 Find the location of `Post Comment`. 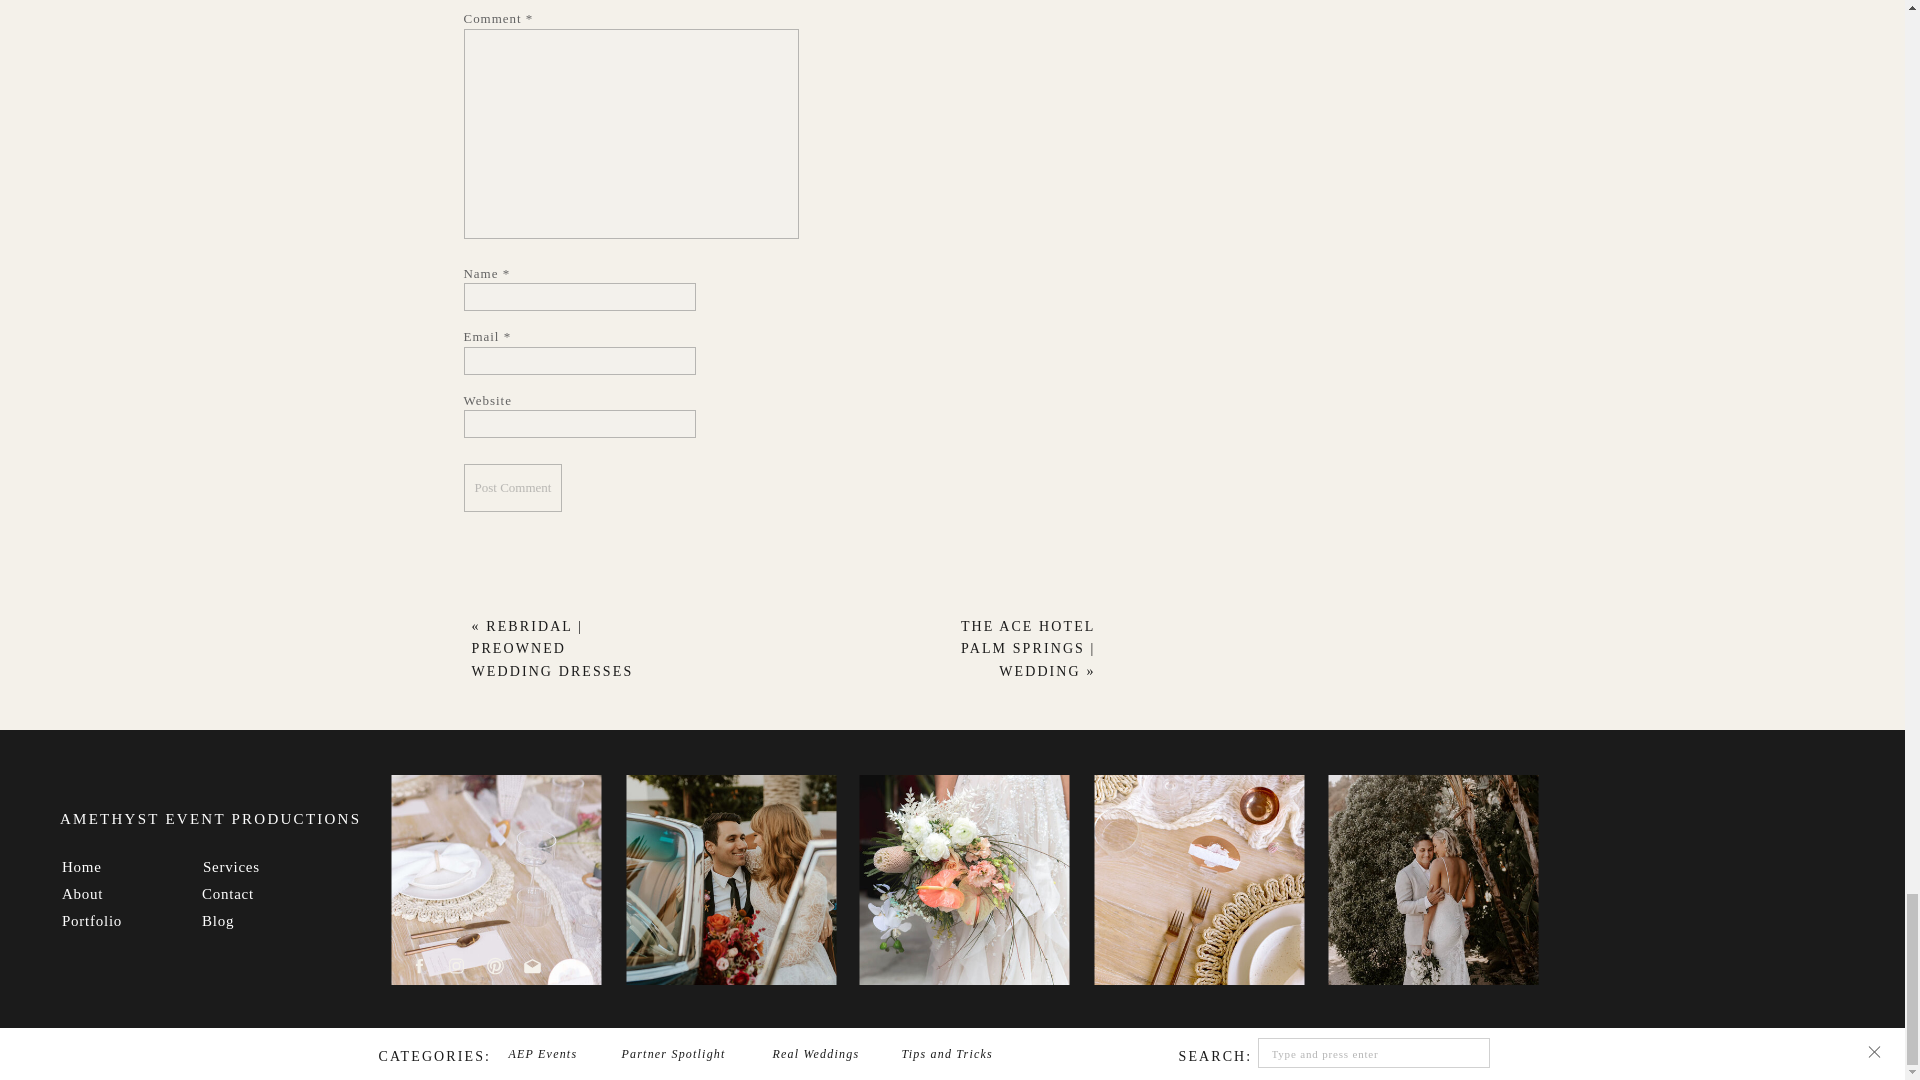

Post Comment is located at coordinates (513, 488).